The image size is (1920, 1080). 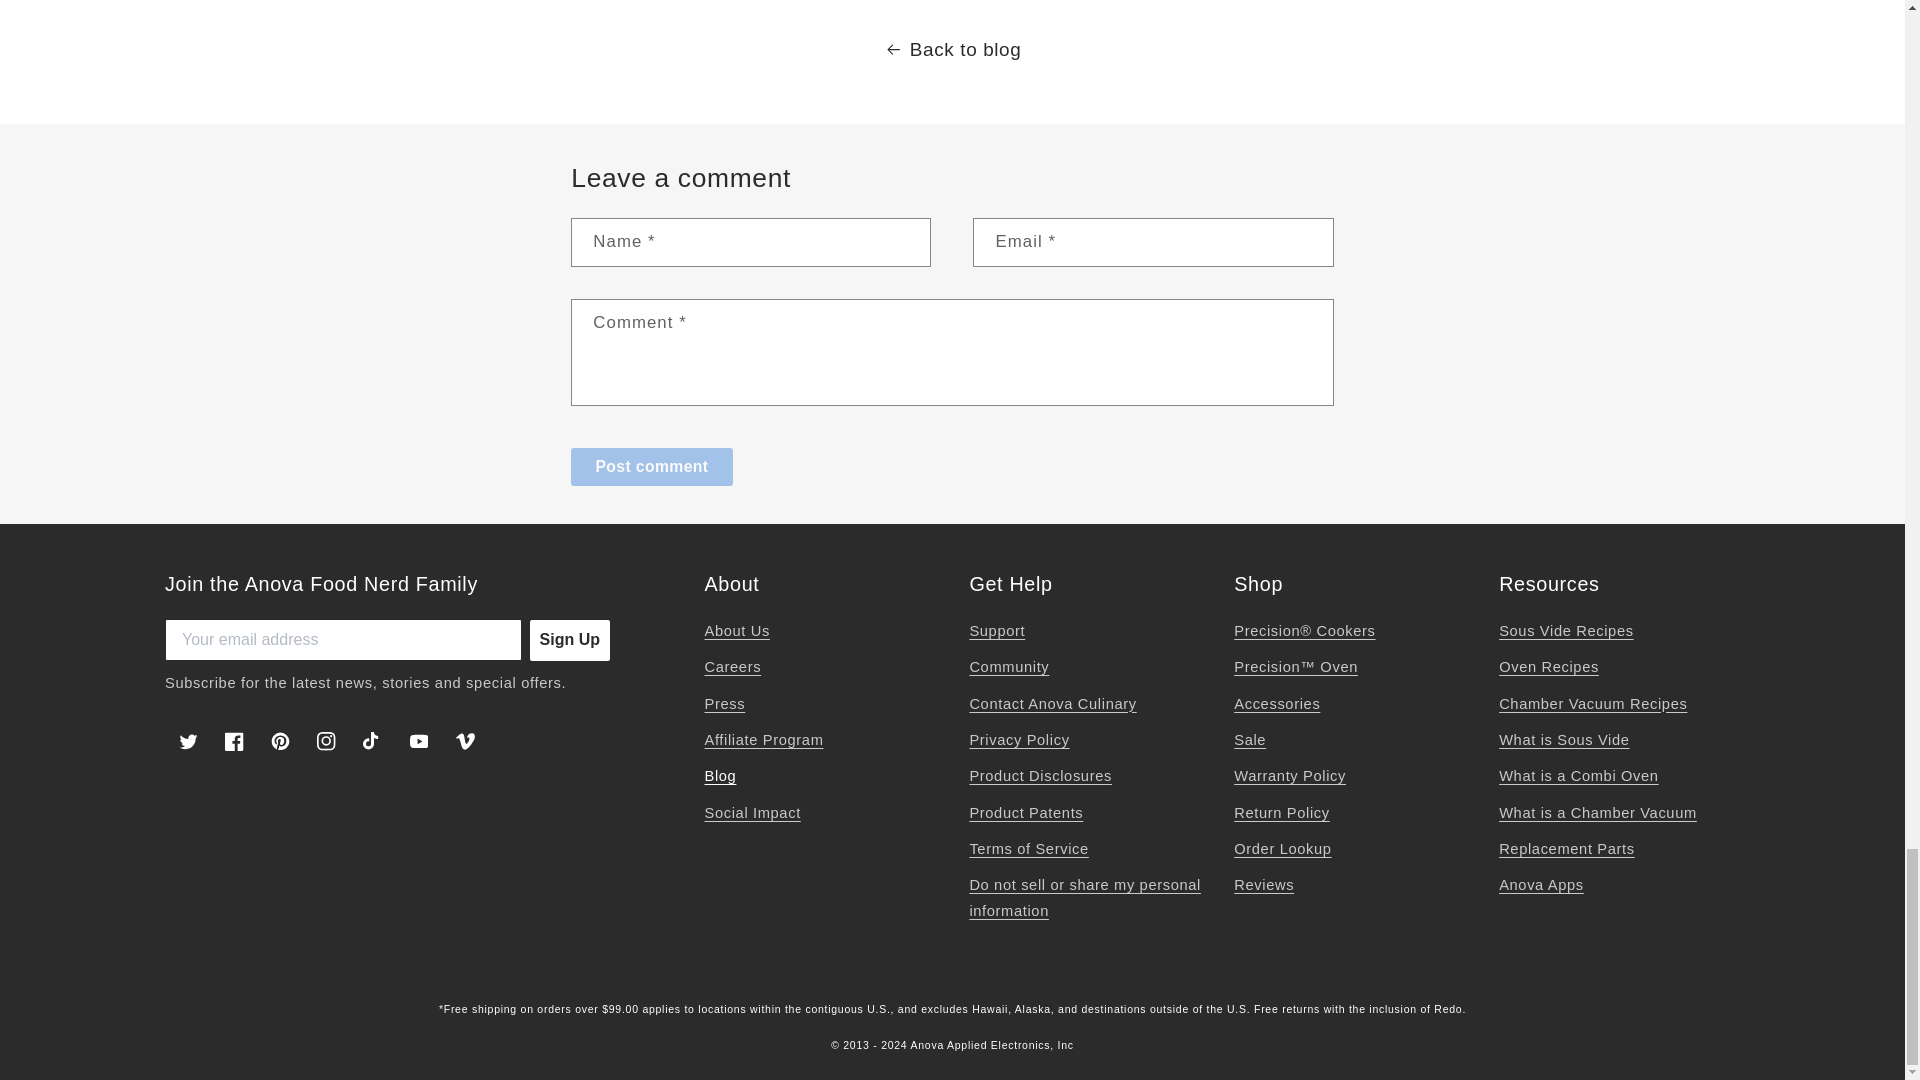 What do you see at coordinates (650, 468) in the screenshot?
I see `Post comment` at bounding box center [650, 468].